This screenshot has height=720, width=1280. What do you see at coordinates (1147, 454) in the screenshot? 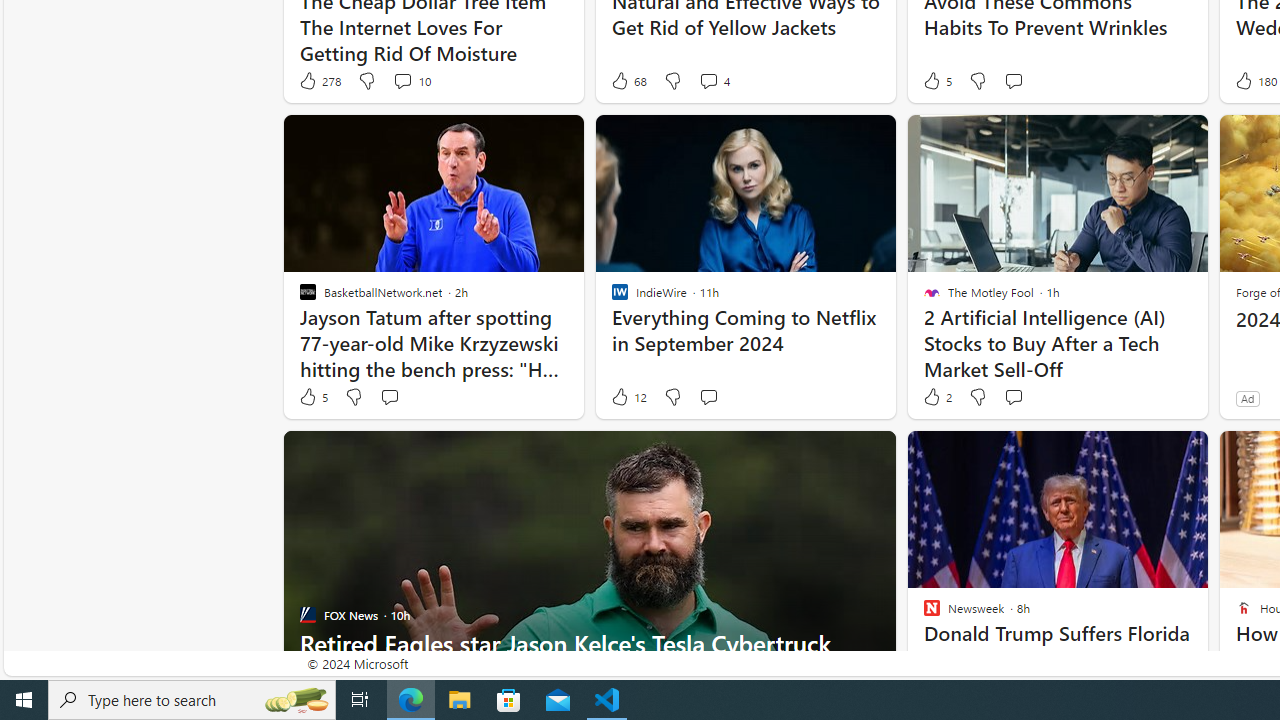
I see `Hide this story` at bounding box center [1147, 454].